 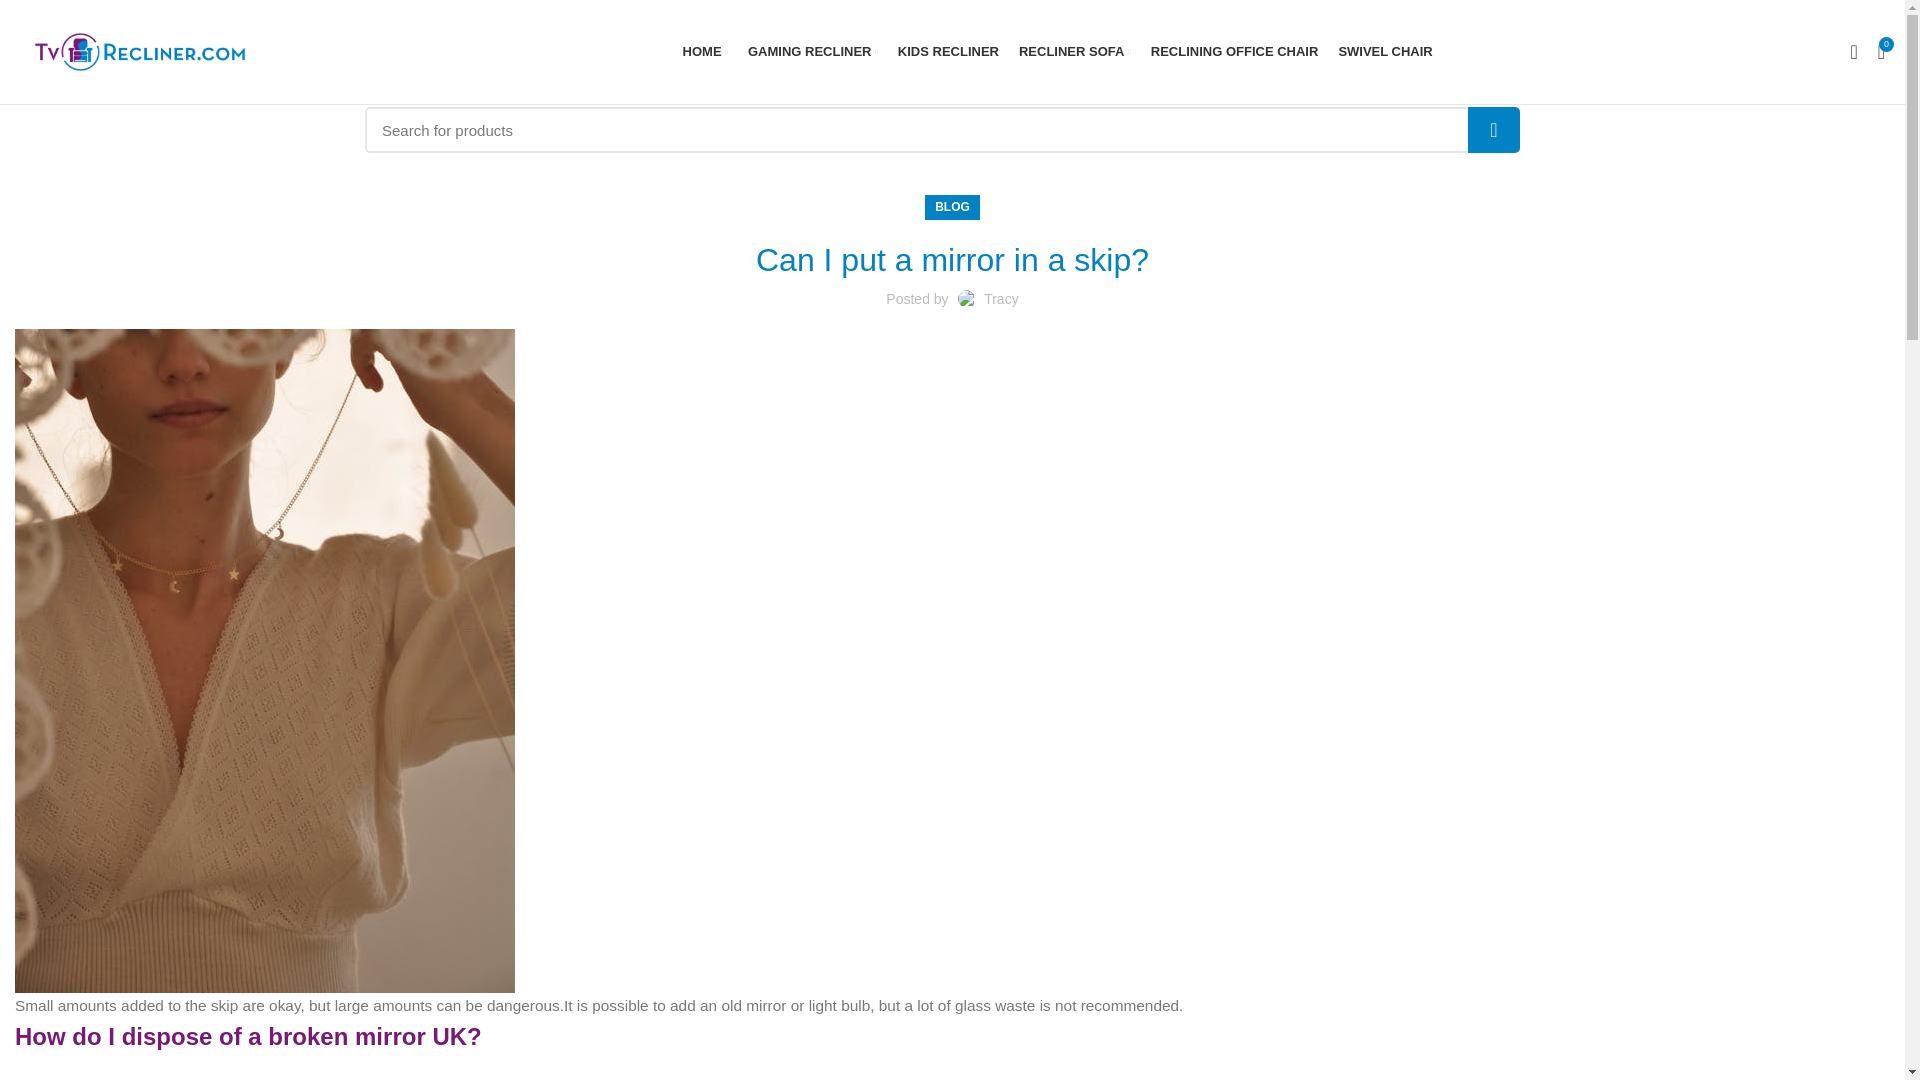 What do you see at coordinates (1234, 52) in the screenshot?
I see `RECLINING OFFICE CHAIR` at bounding box center [1234, 52].